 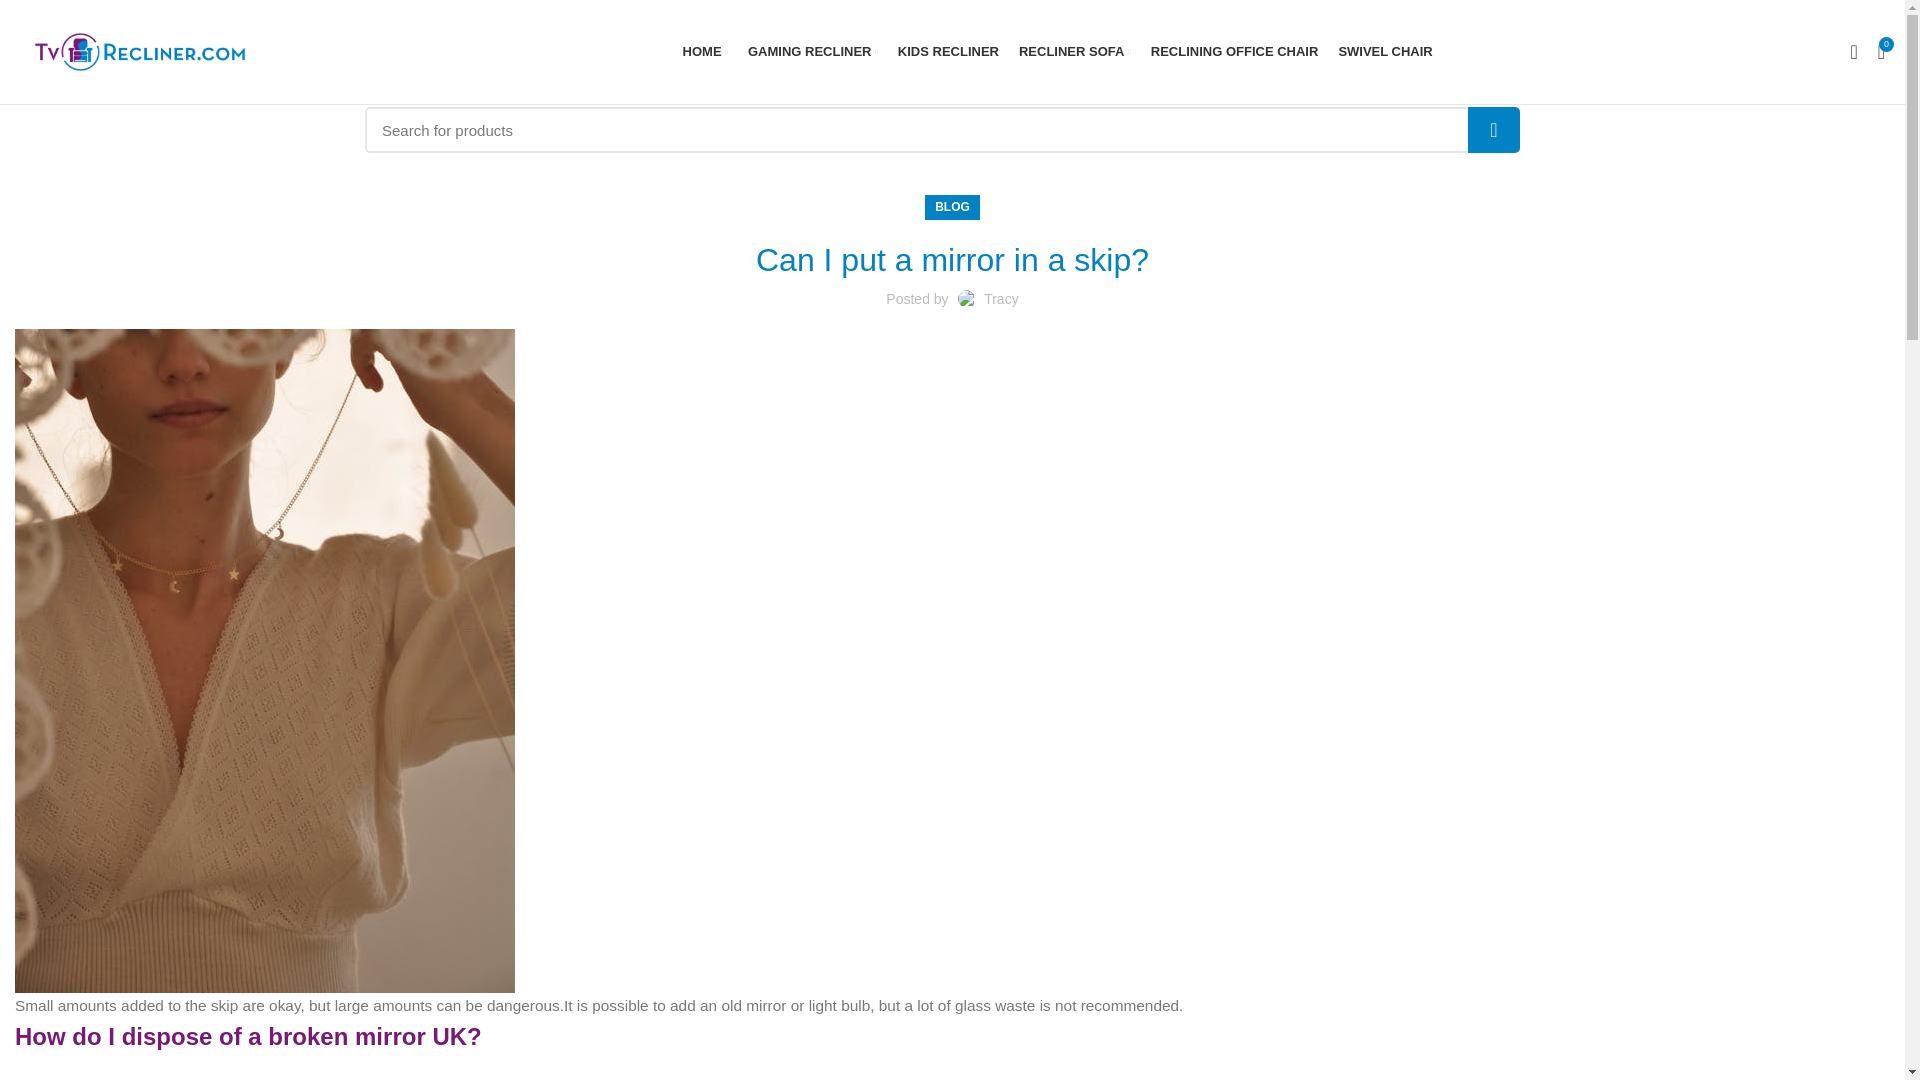 What do you see at coordinates (1234, 52) in the screenshot?
I see `RECLINING OFFICE CHAIR` at bounding box center [1234, 52].